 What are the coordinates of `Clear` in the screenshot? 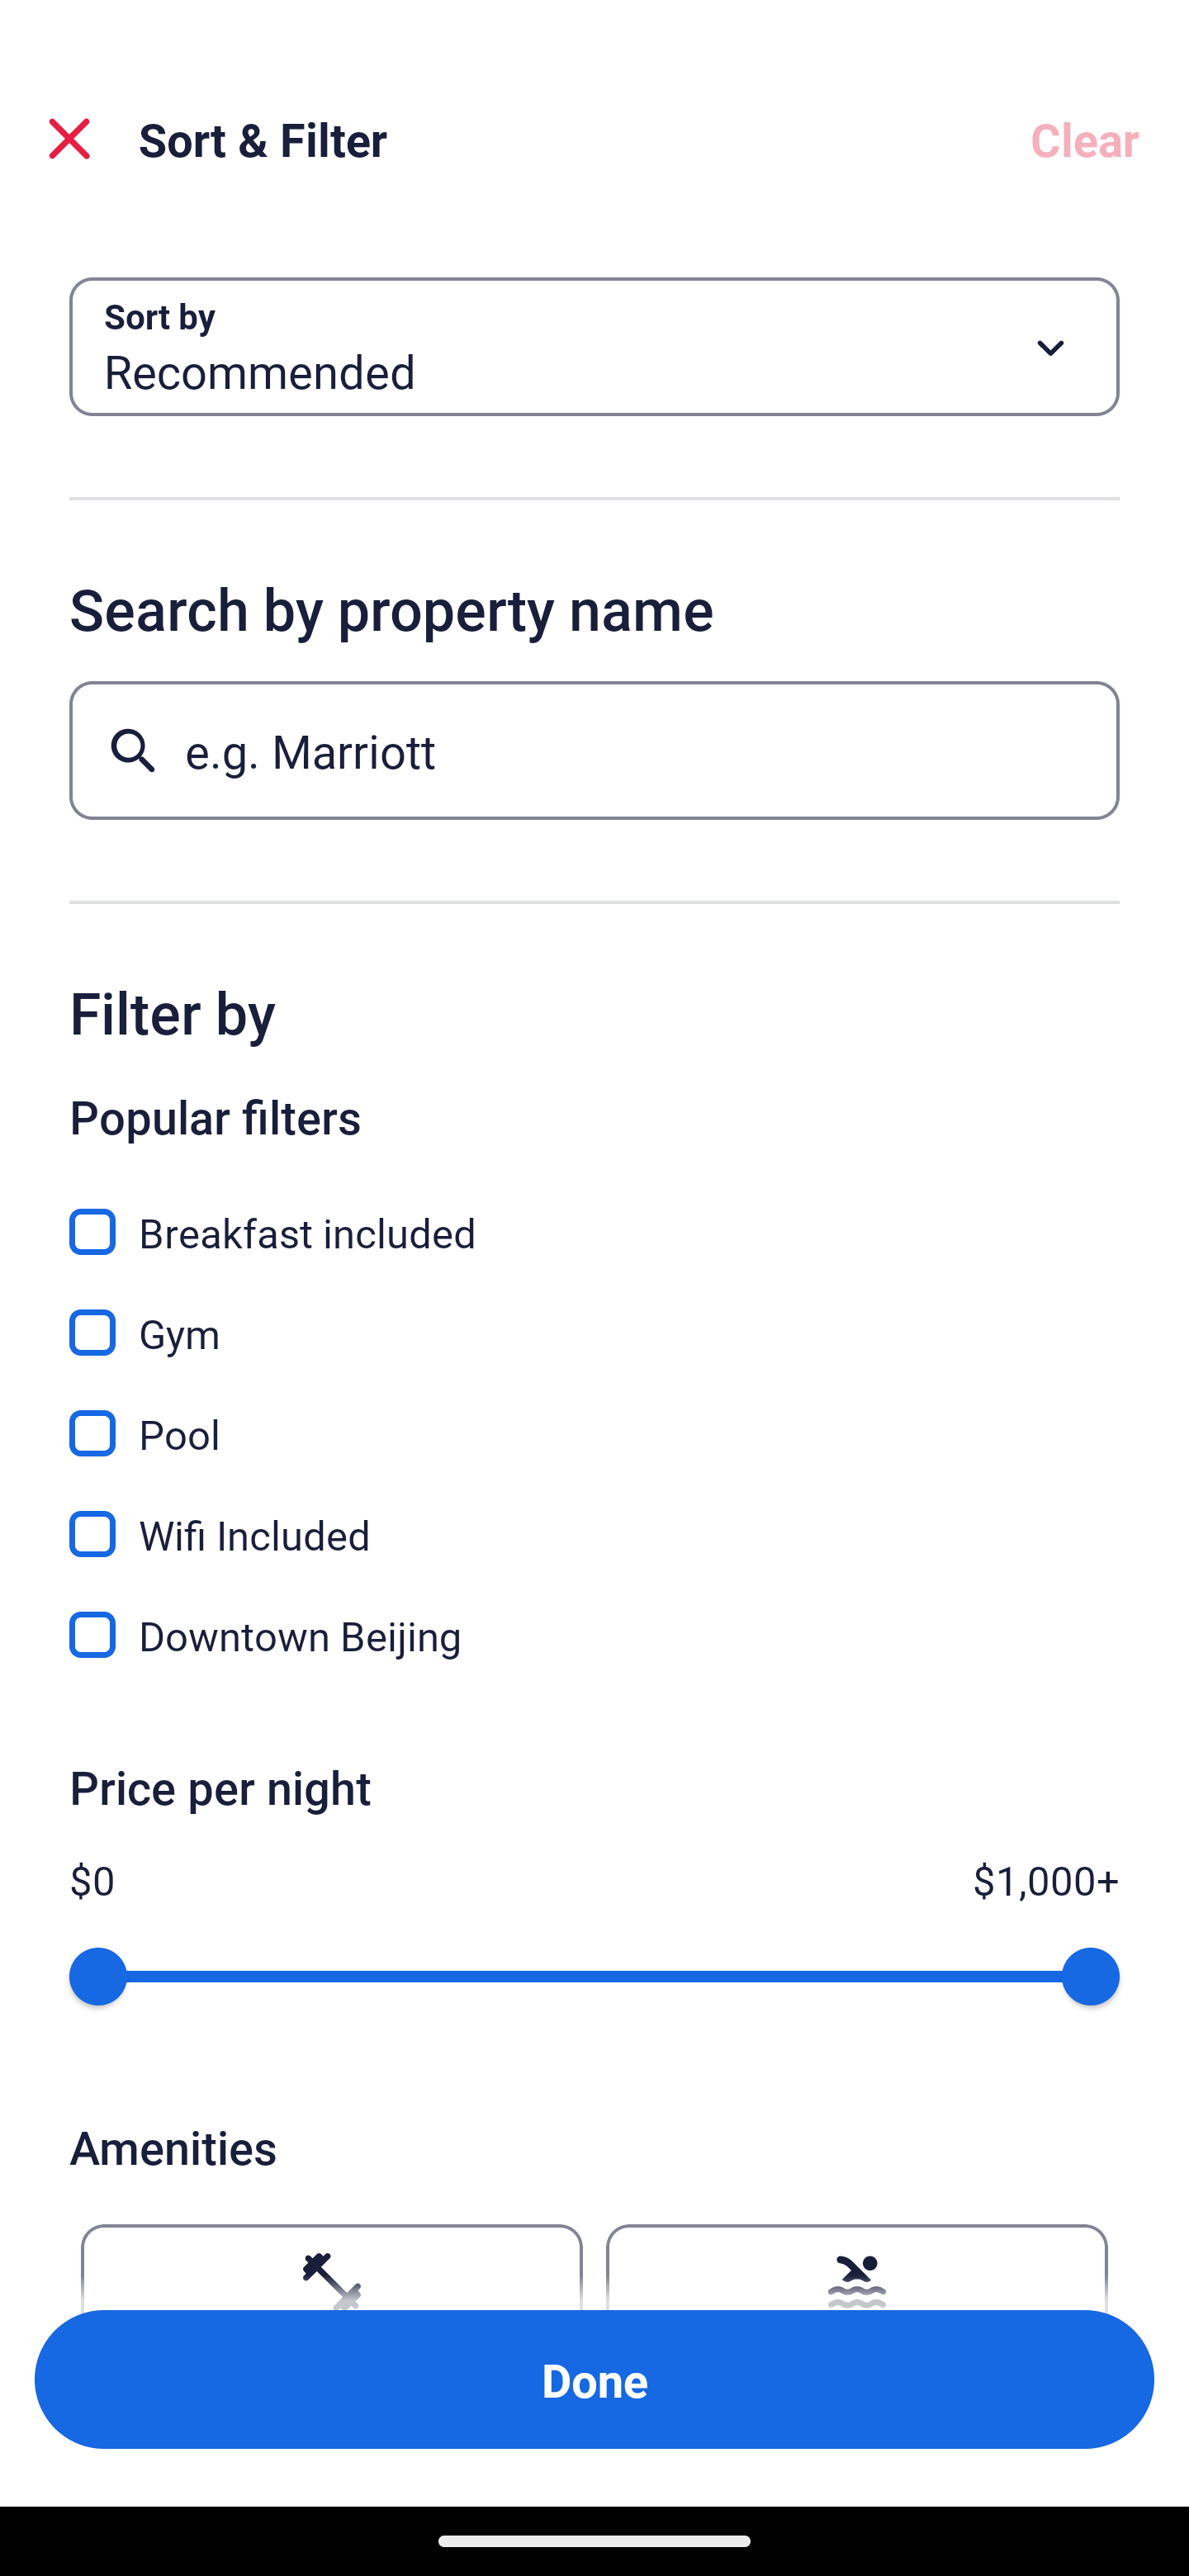 It's located at (1085, 139).